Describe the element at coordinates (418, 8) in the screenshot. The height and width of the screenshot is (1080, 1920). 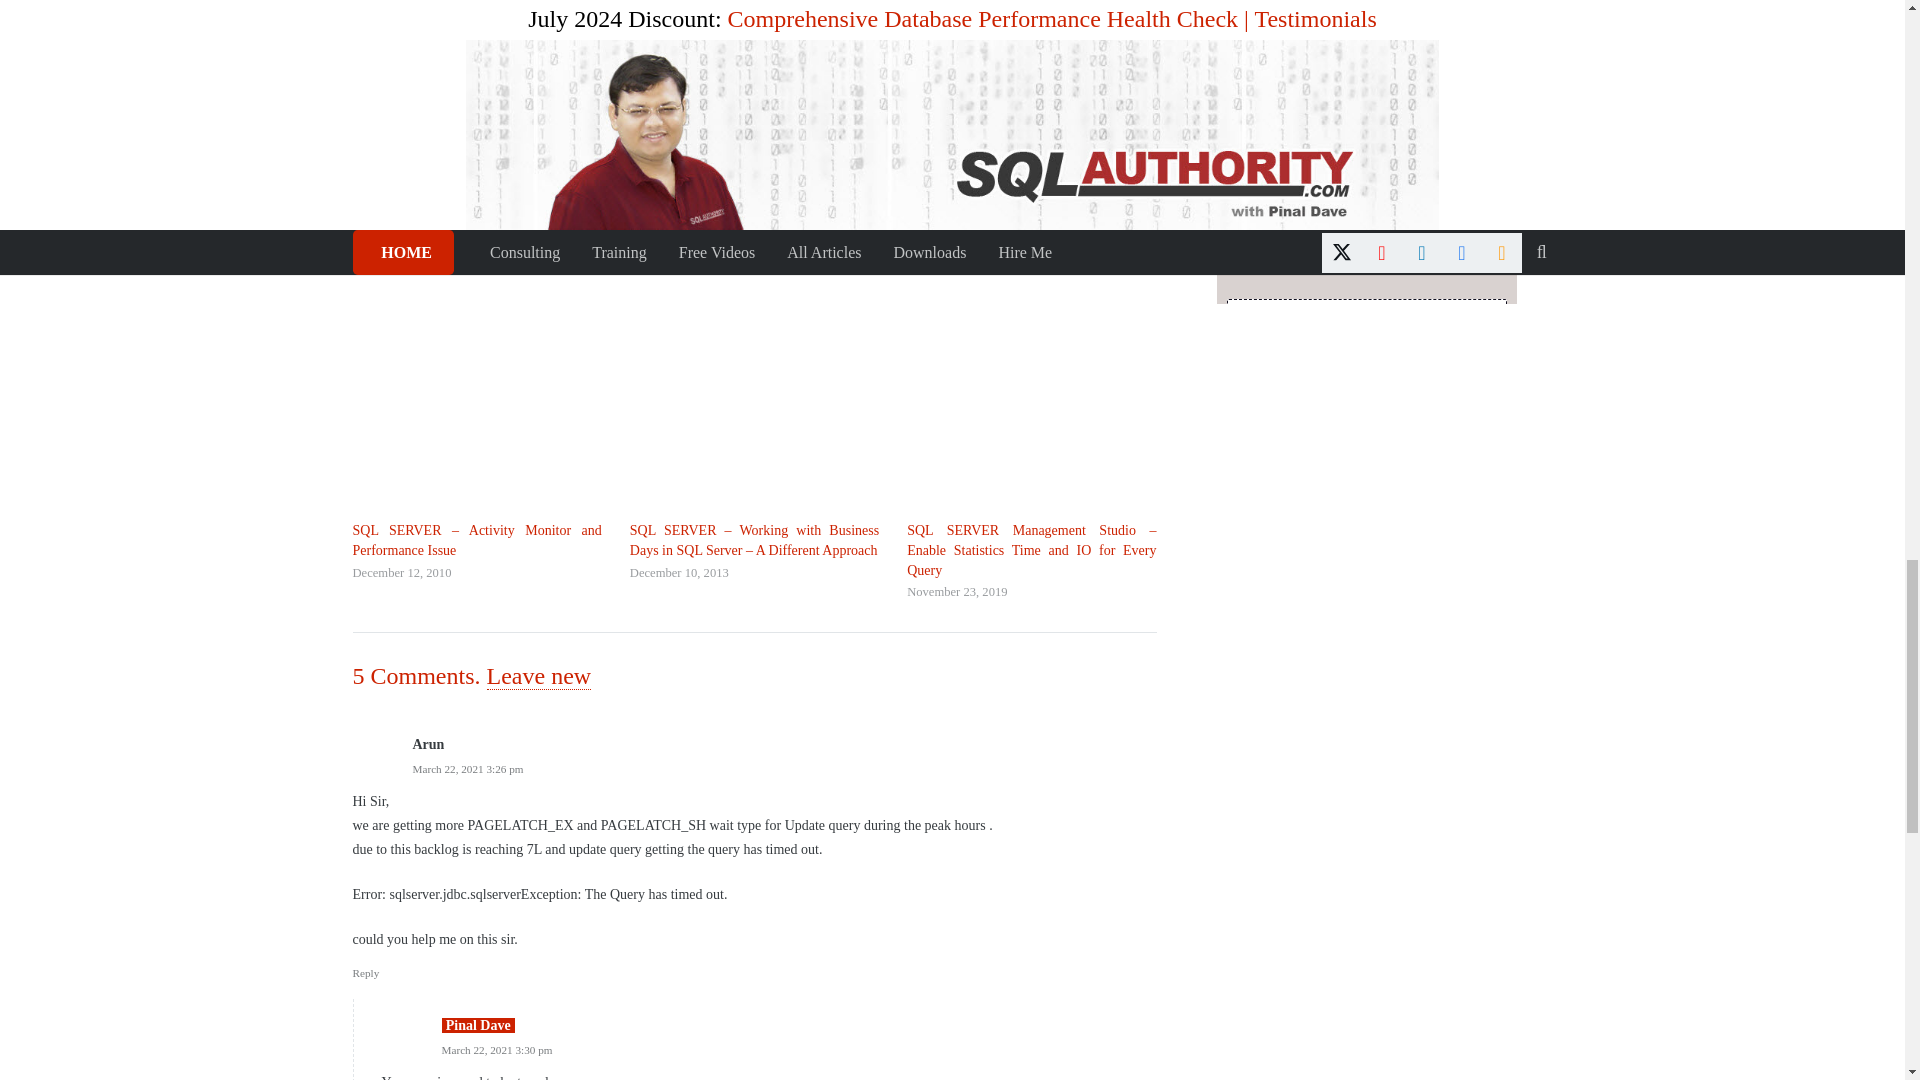
I see `Tweet this` at that location.